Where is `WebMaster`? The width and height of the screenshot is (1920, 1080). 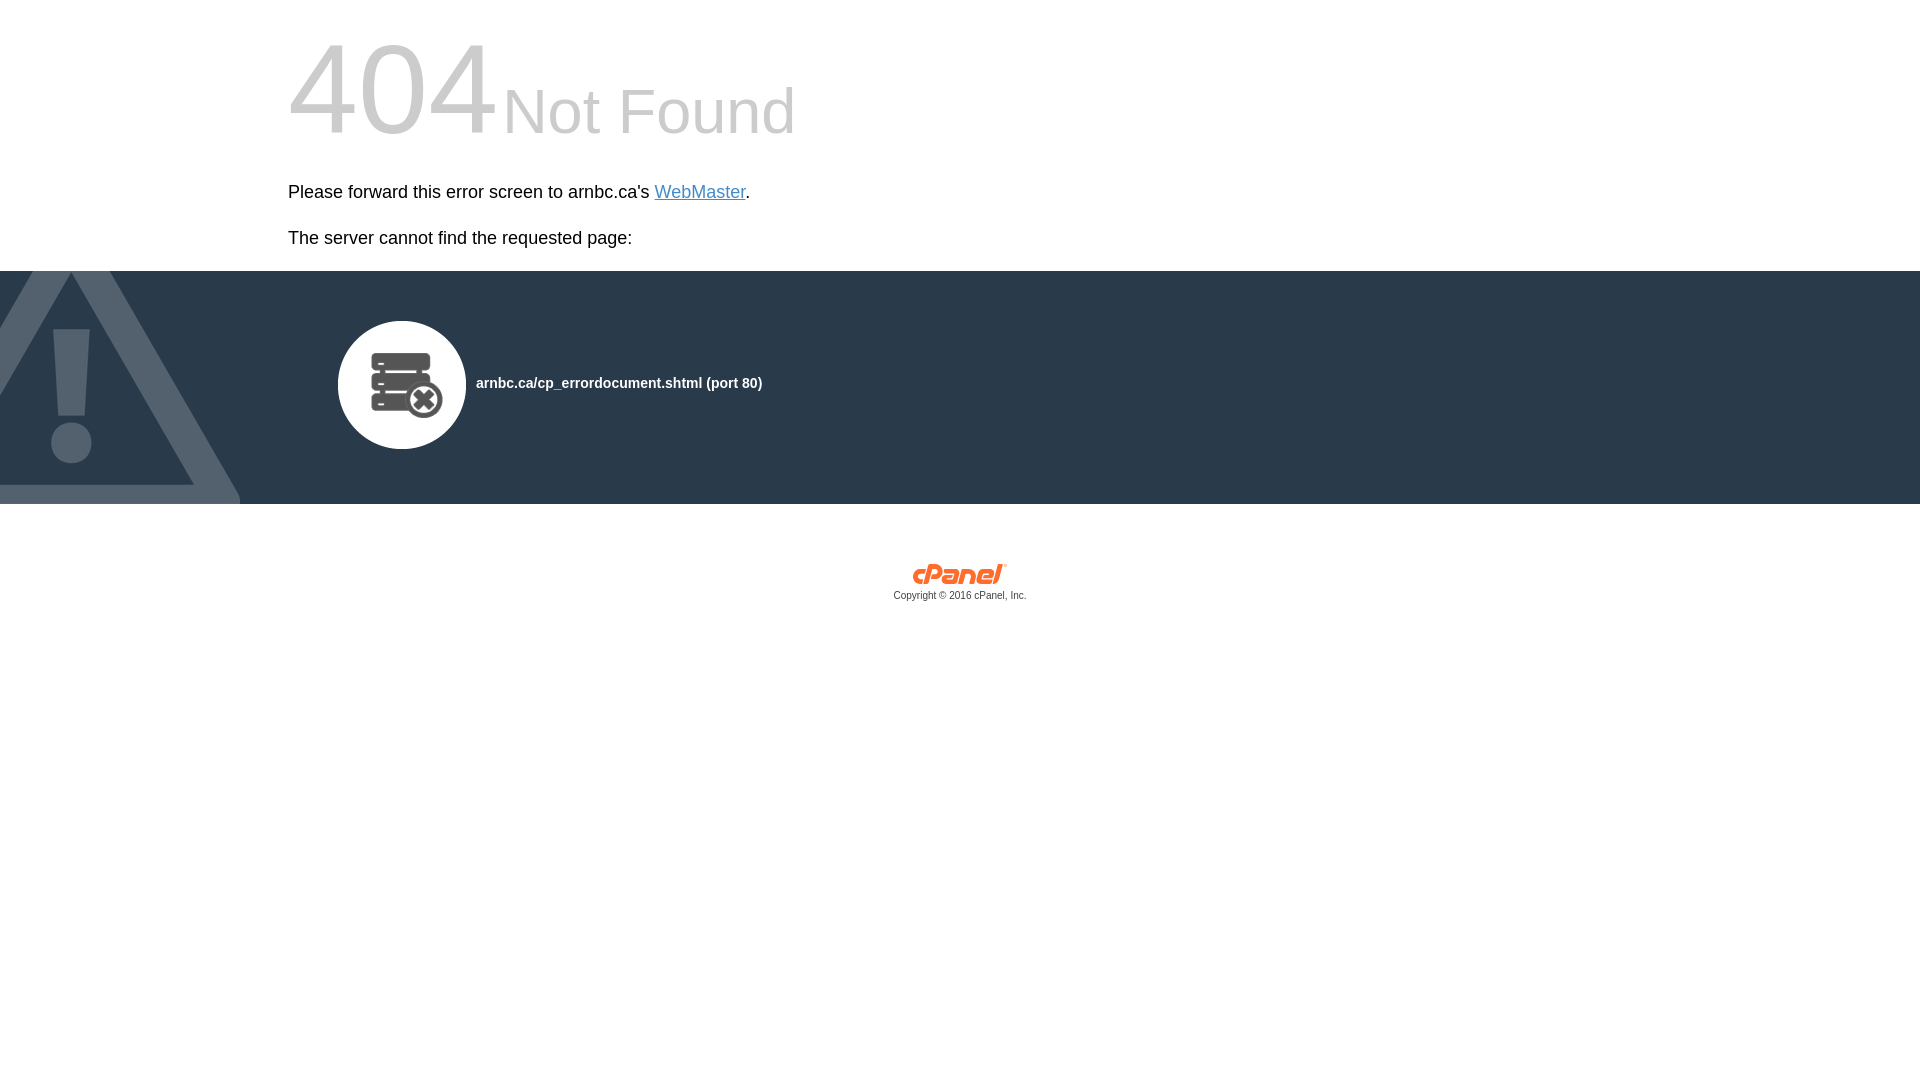 WebMaster is located at coordinates (700, 192).